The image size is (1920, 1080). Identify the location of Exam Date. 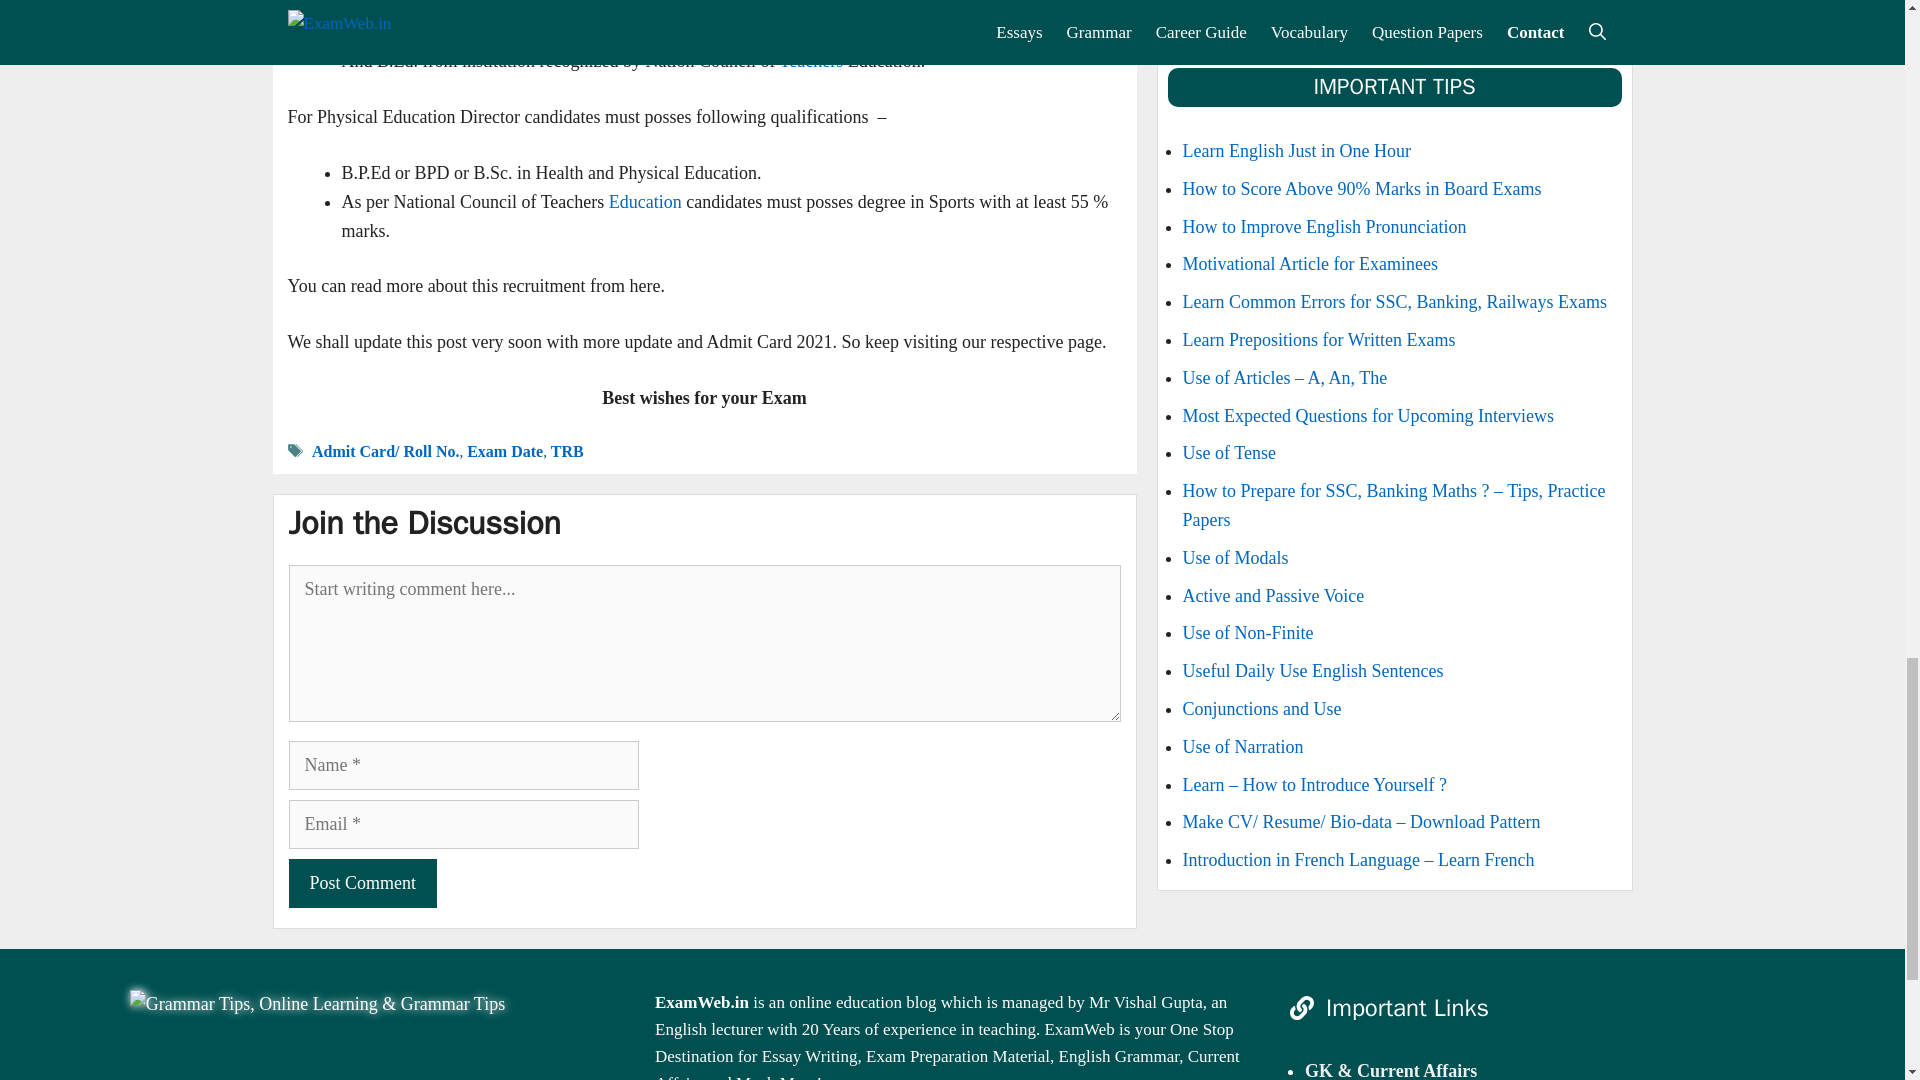
(504, 451).